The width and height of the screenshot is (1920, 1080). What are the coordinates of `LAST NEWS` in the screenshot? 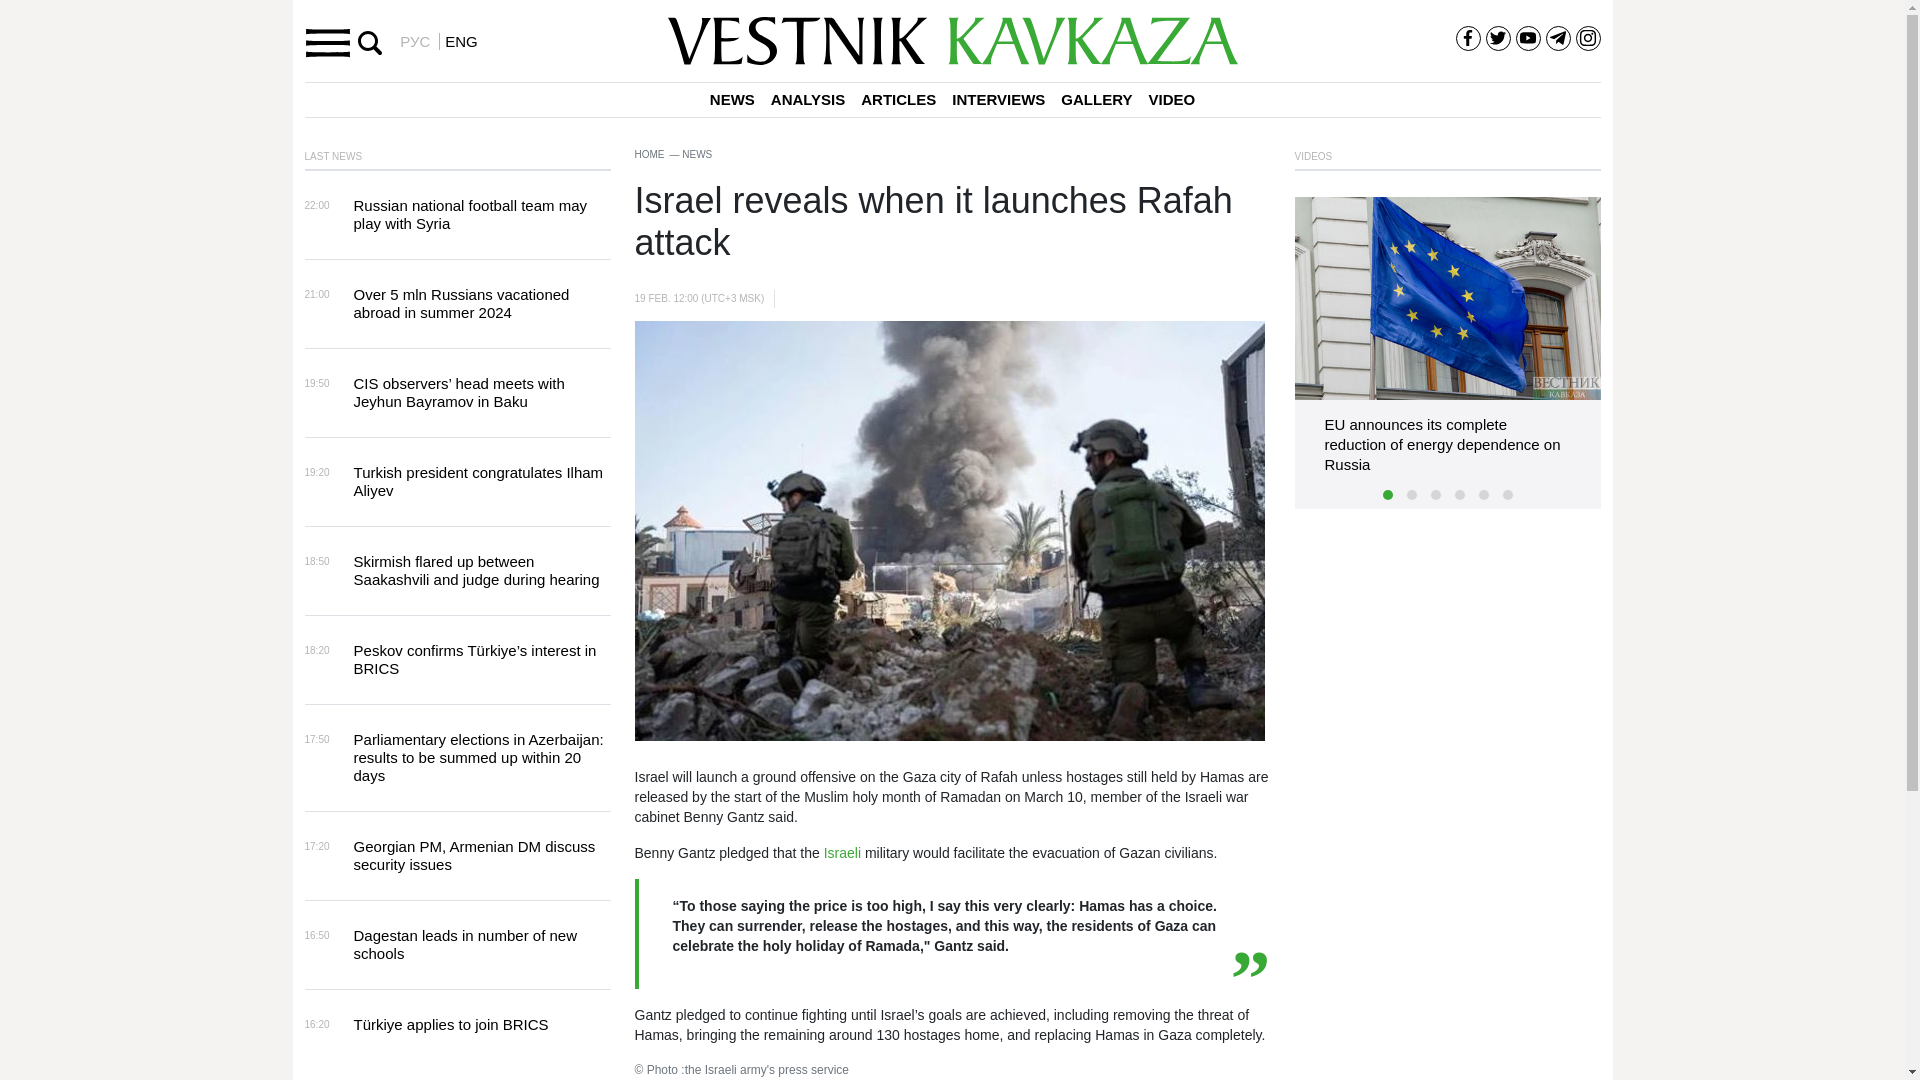 It's located at (338, 152).